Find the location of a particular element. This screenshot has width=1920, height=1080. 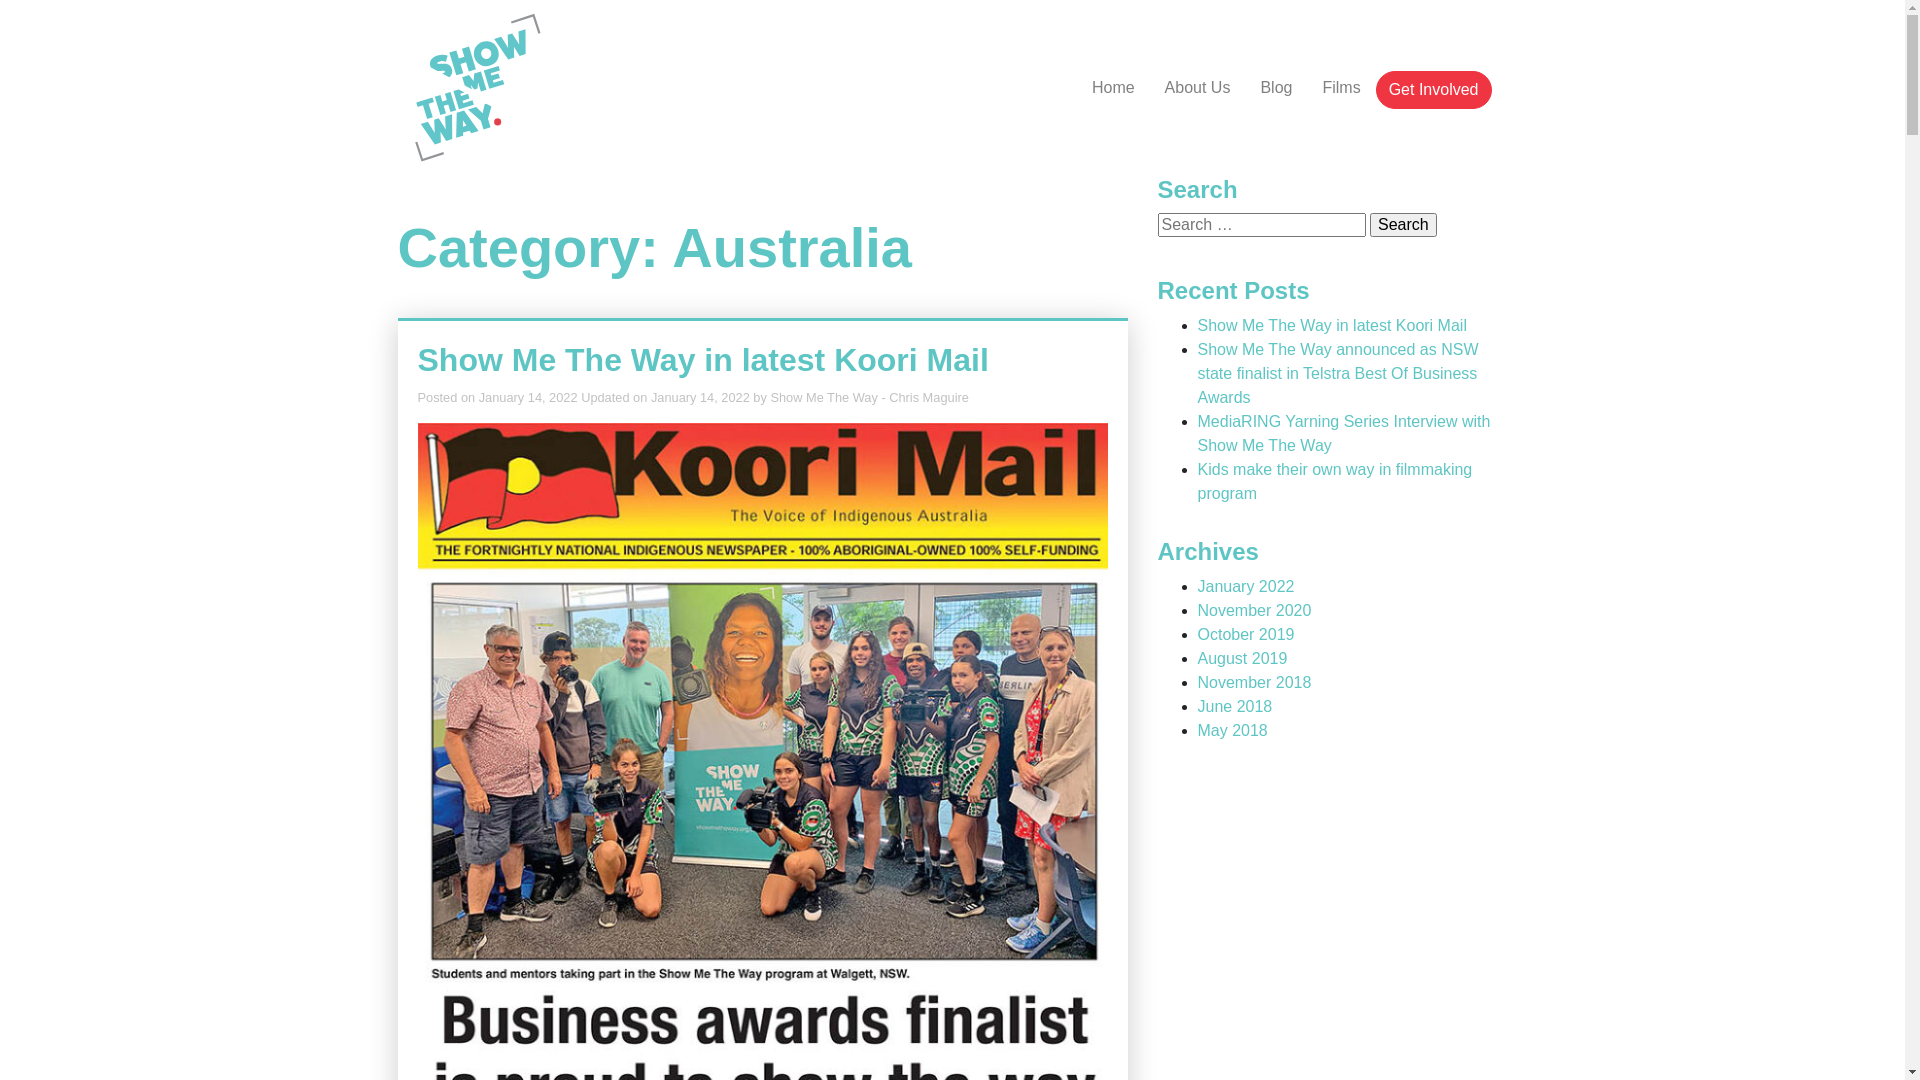

August 2019 is located at coordinates (1243, 658).